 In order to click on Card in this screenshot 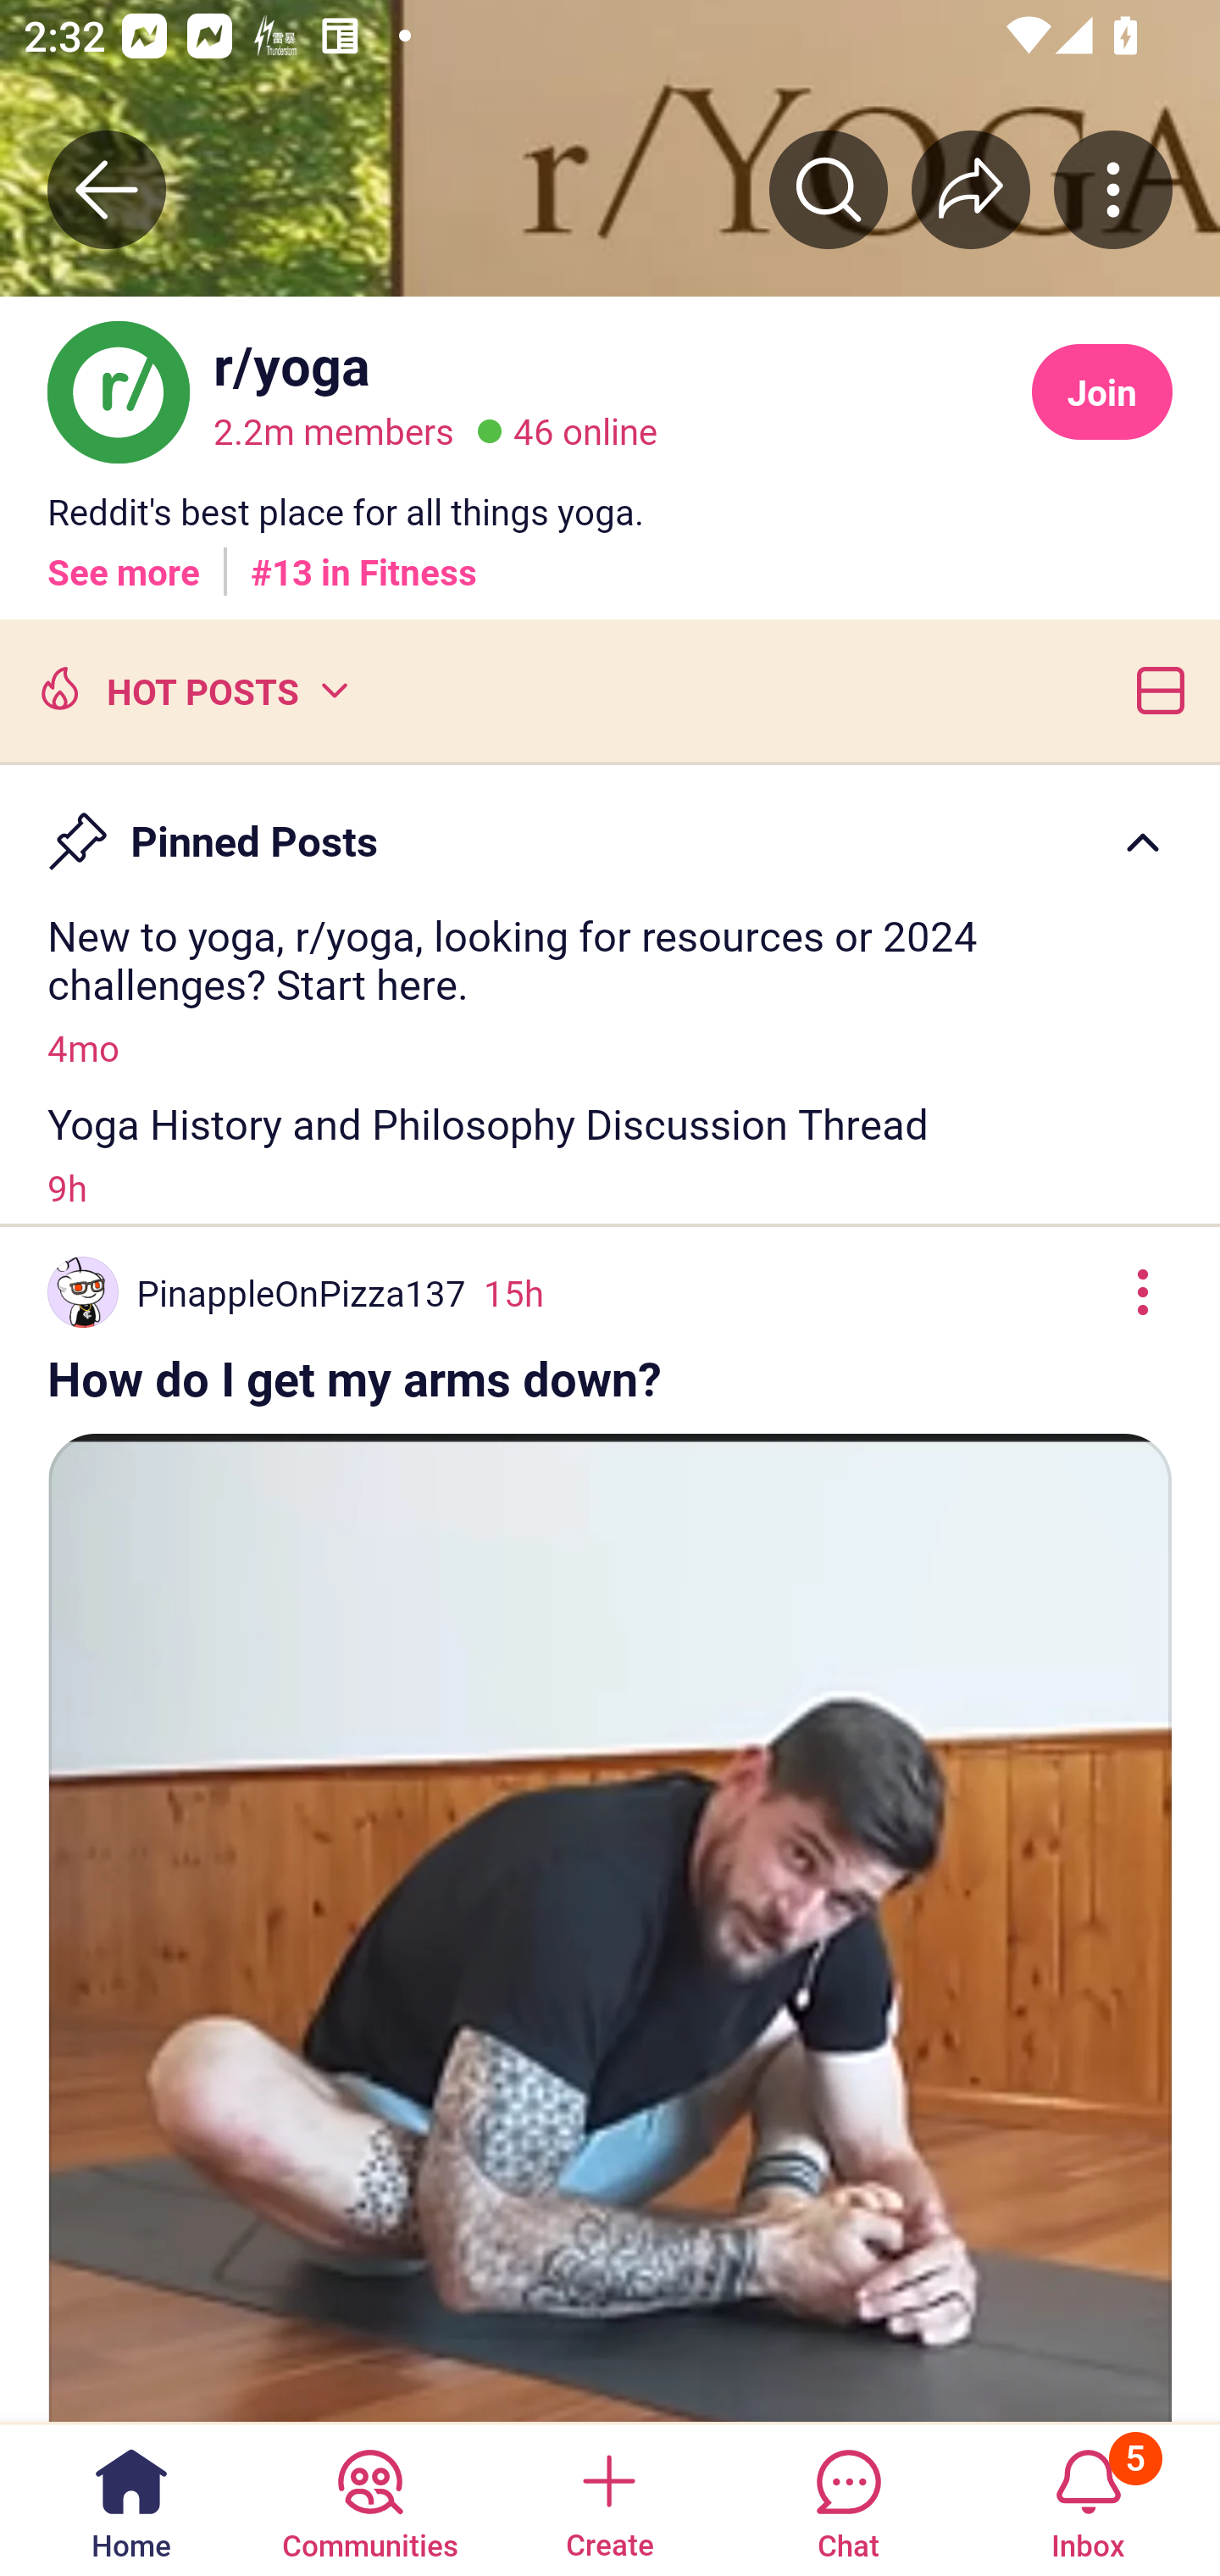, I will do `click(1154, 688)`.